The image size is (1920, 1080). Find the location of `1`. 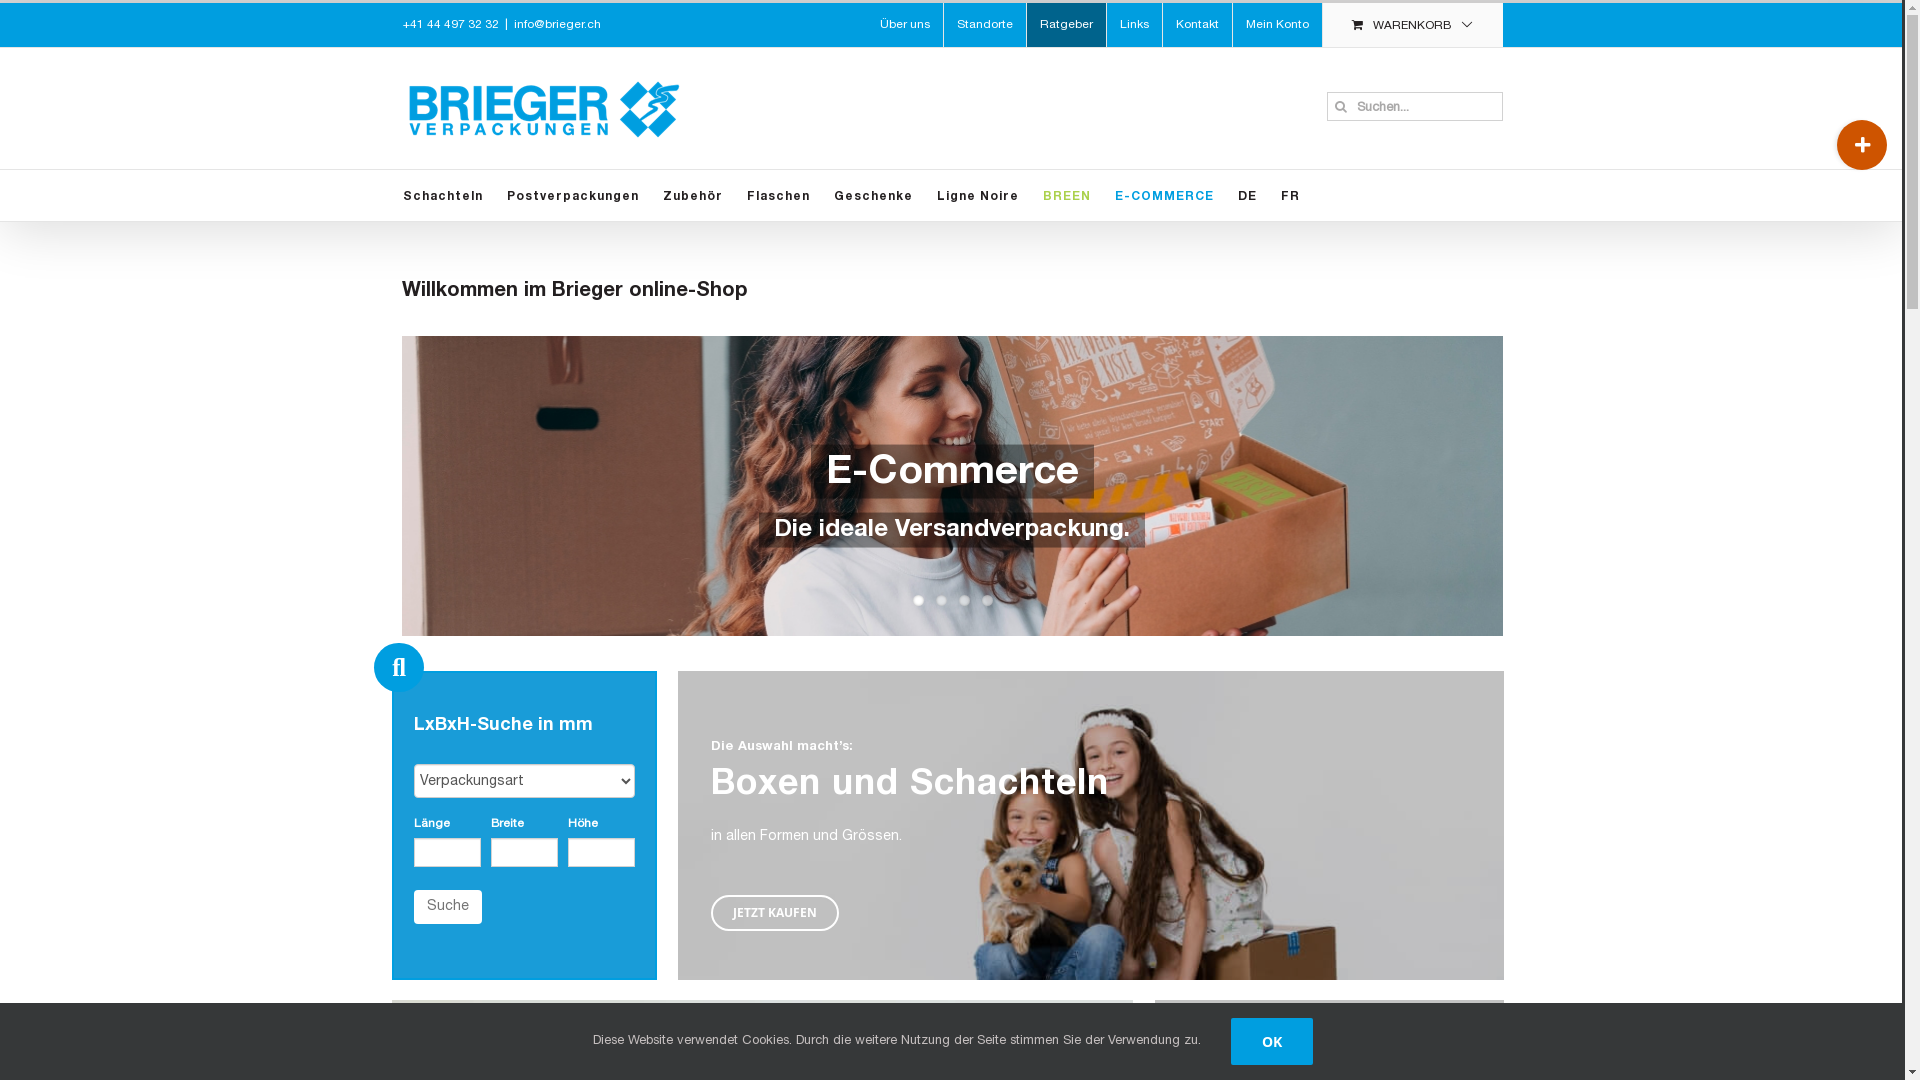

1 is located at coordinates (918, 600).